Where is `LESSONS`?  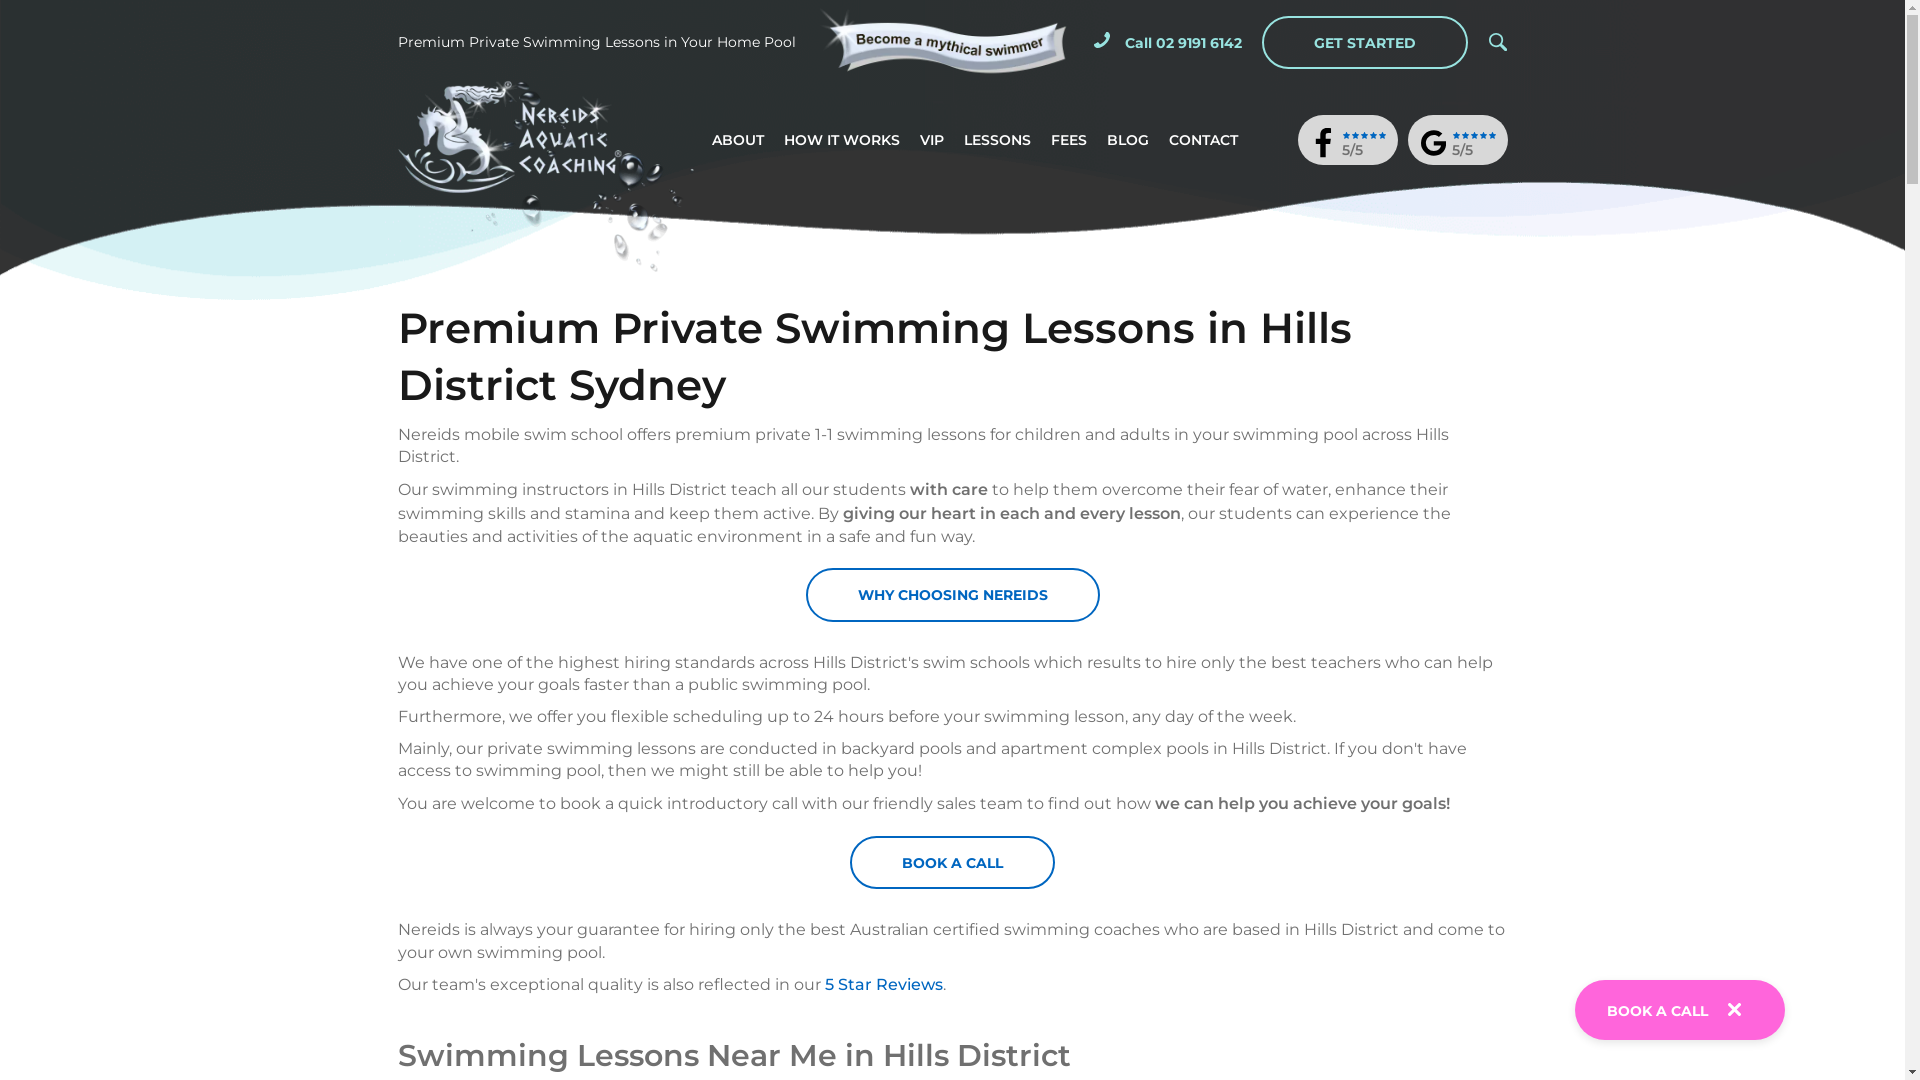 LESSONS is located at coordinates (998, 140).